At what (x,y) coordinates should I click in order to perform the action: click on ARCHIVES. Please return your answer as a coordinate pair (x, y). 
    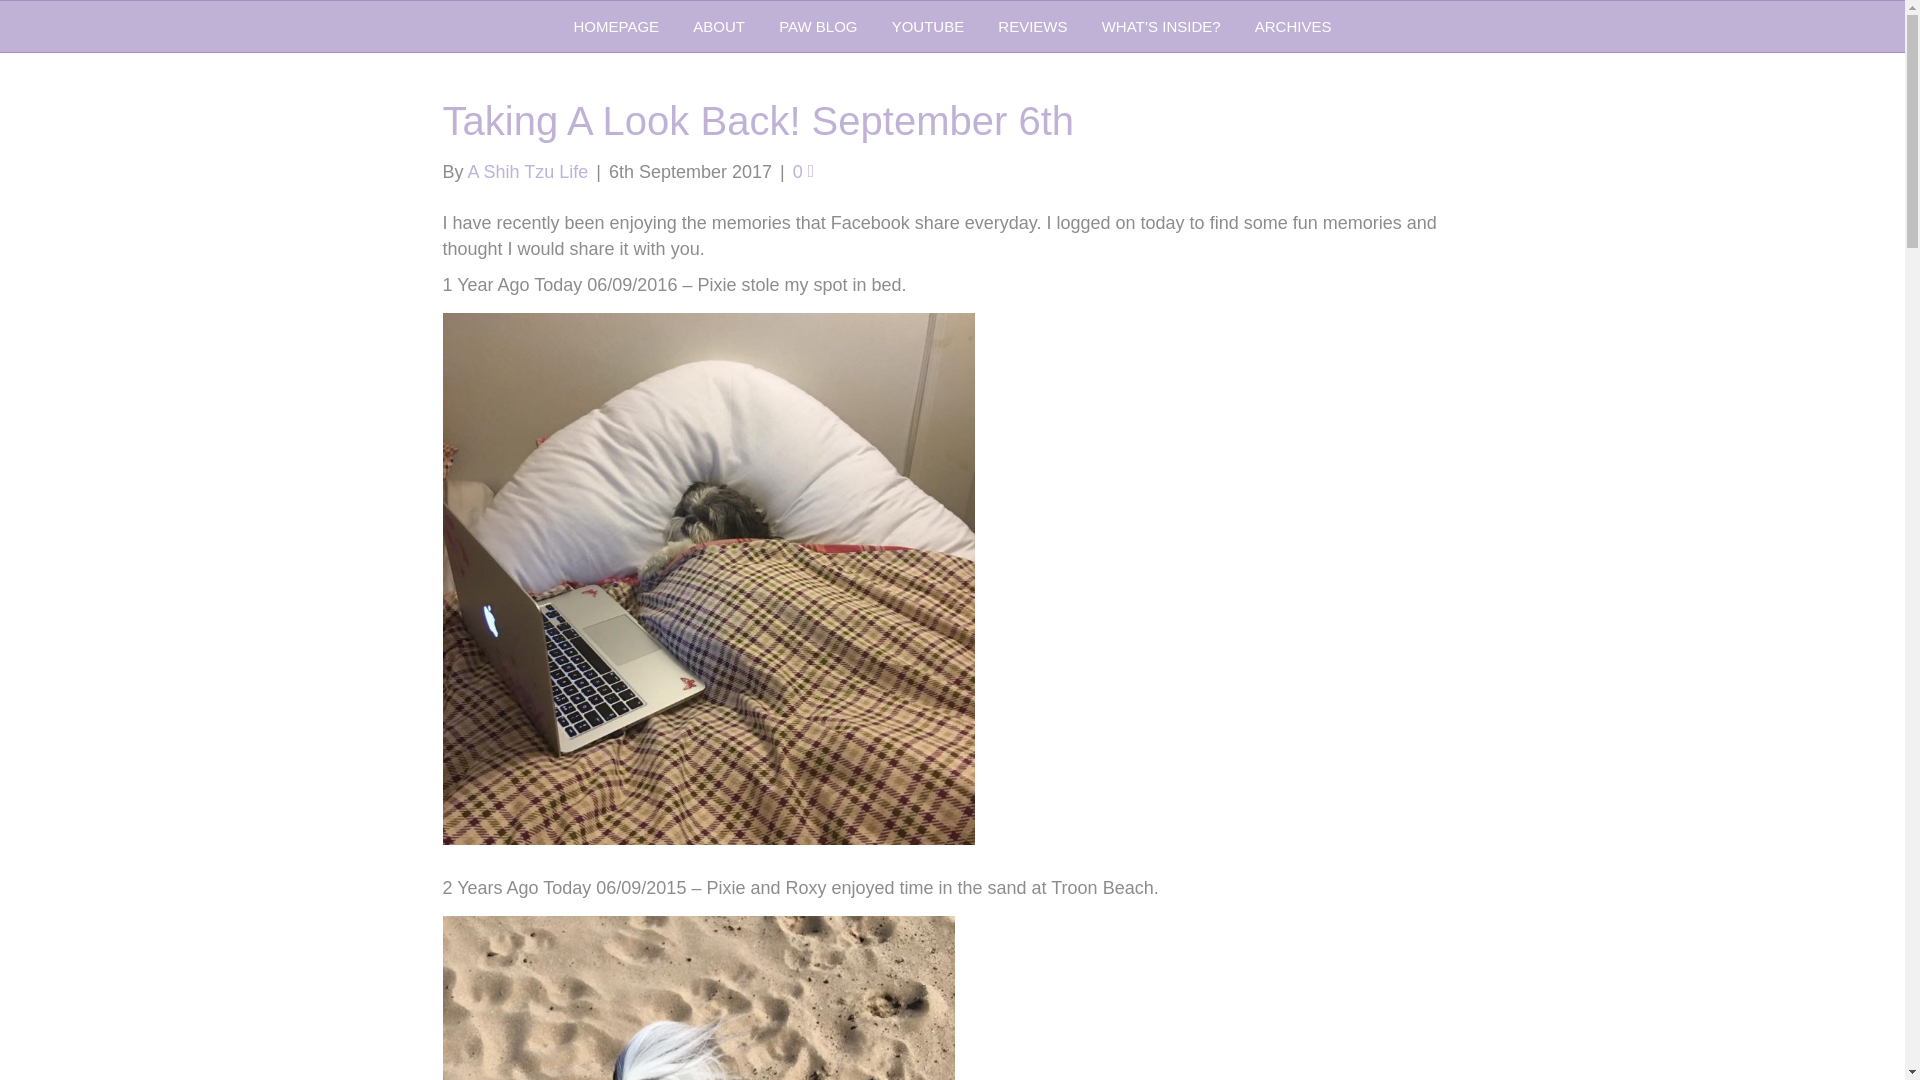
    Looking at the image, I should click on (1294, 26).